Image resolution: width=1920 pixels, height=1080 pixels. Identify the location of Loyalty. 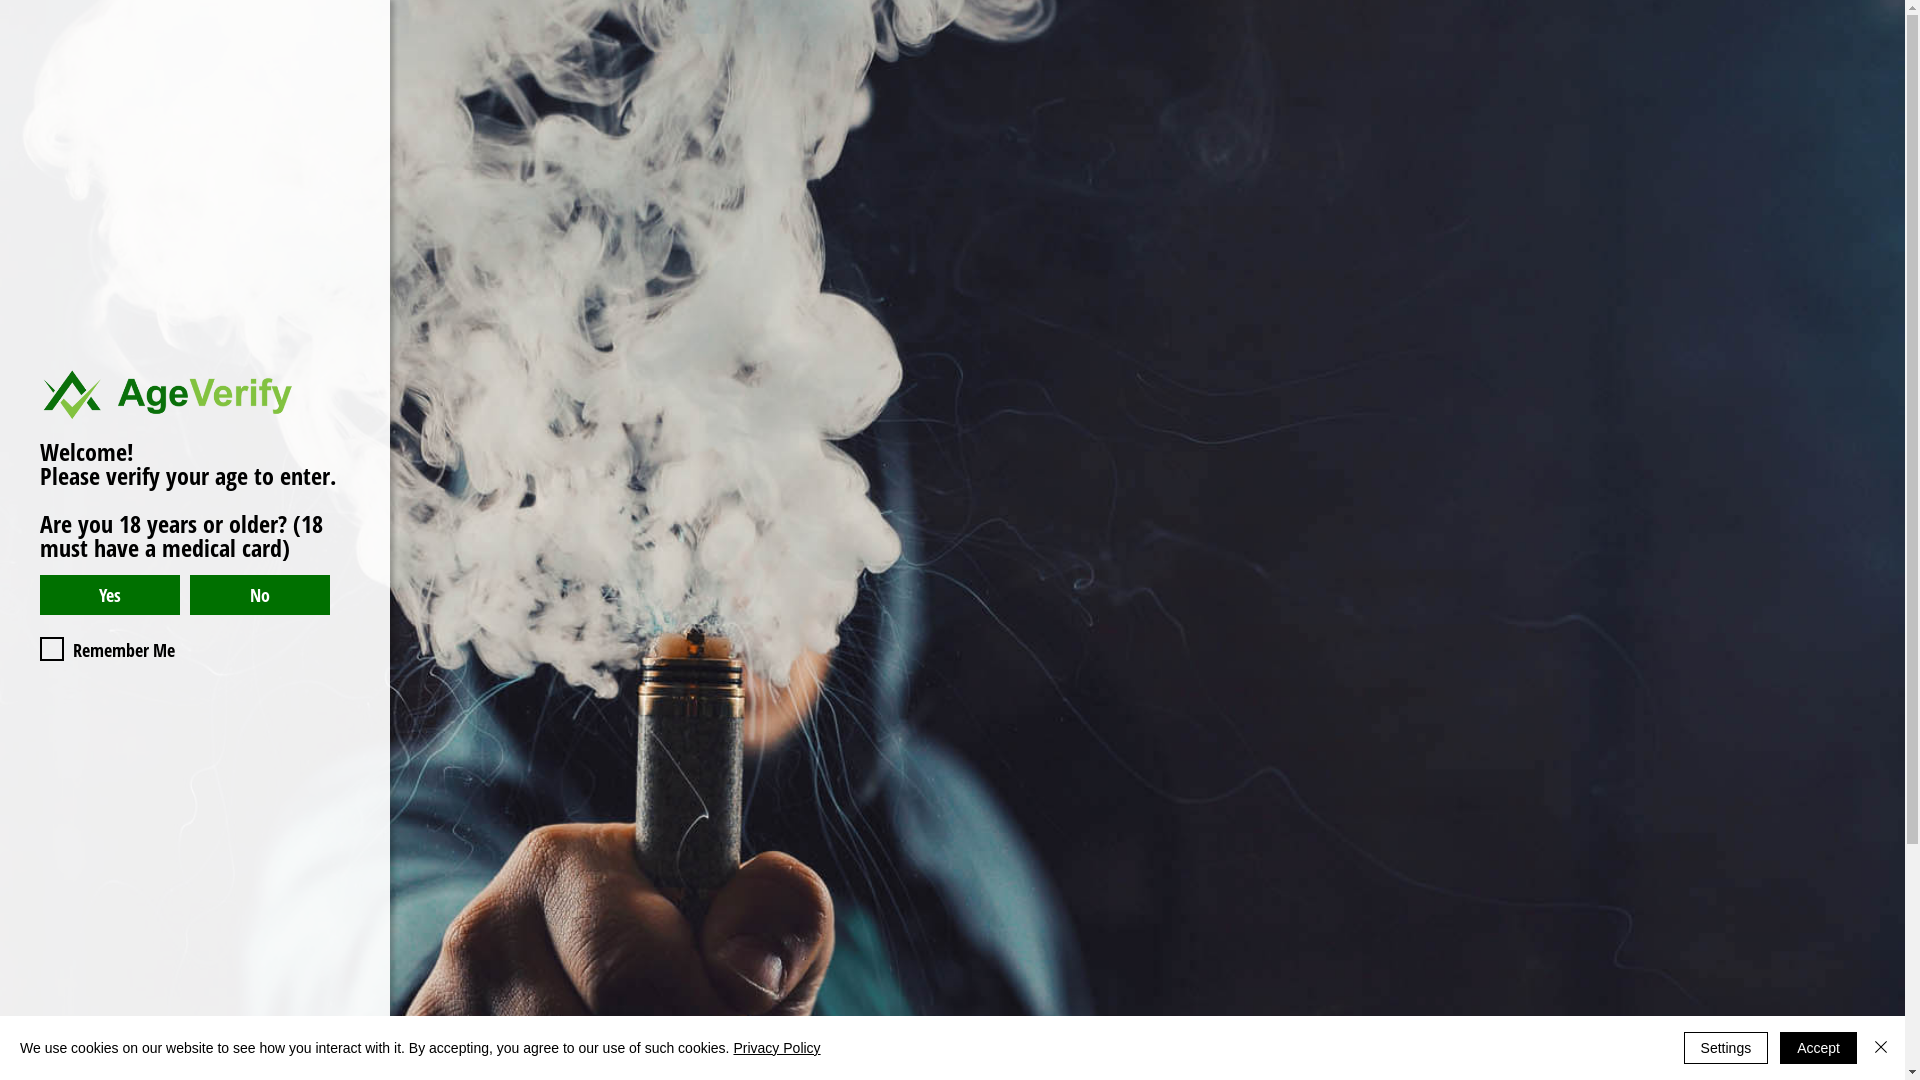
(568, 70).